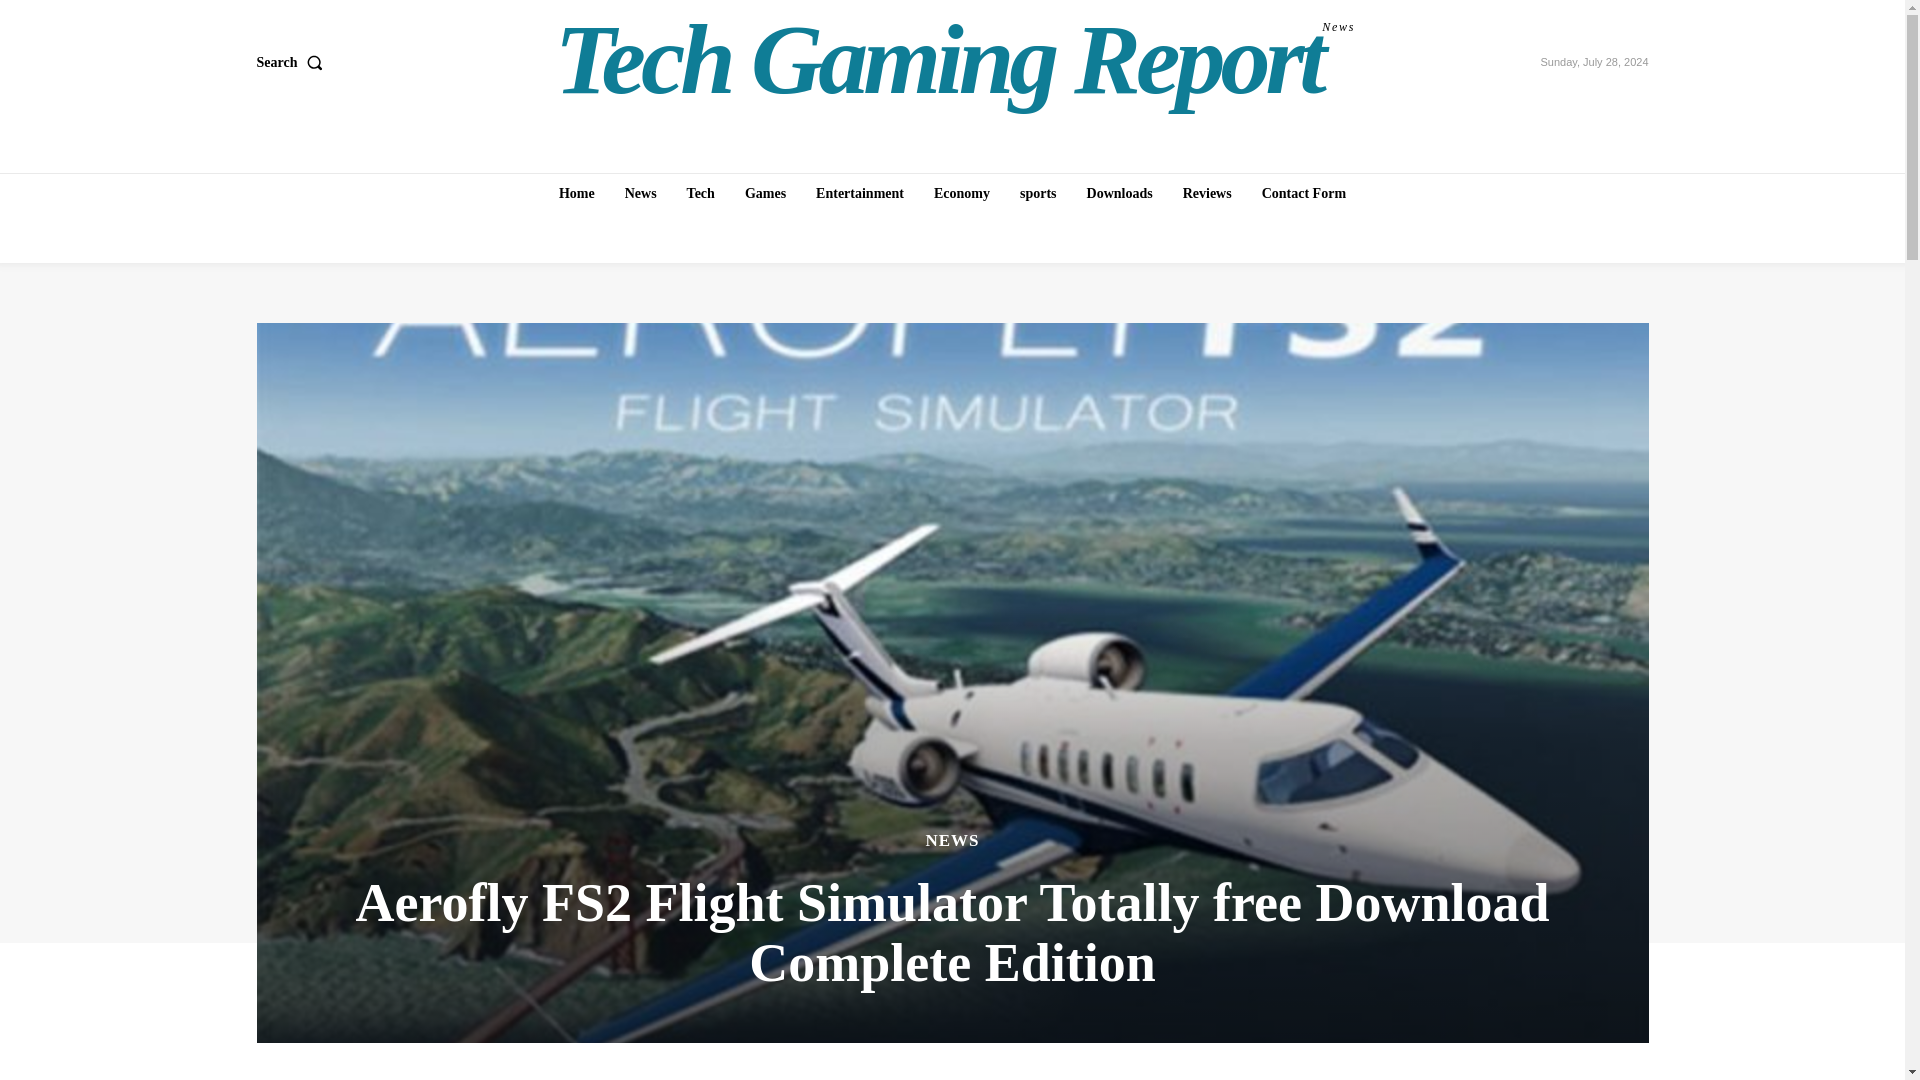  Describe the element at coordinates (962, 193) in the screenshot. I see `Economy` at that location.